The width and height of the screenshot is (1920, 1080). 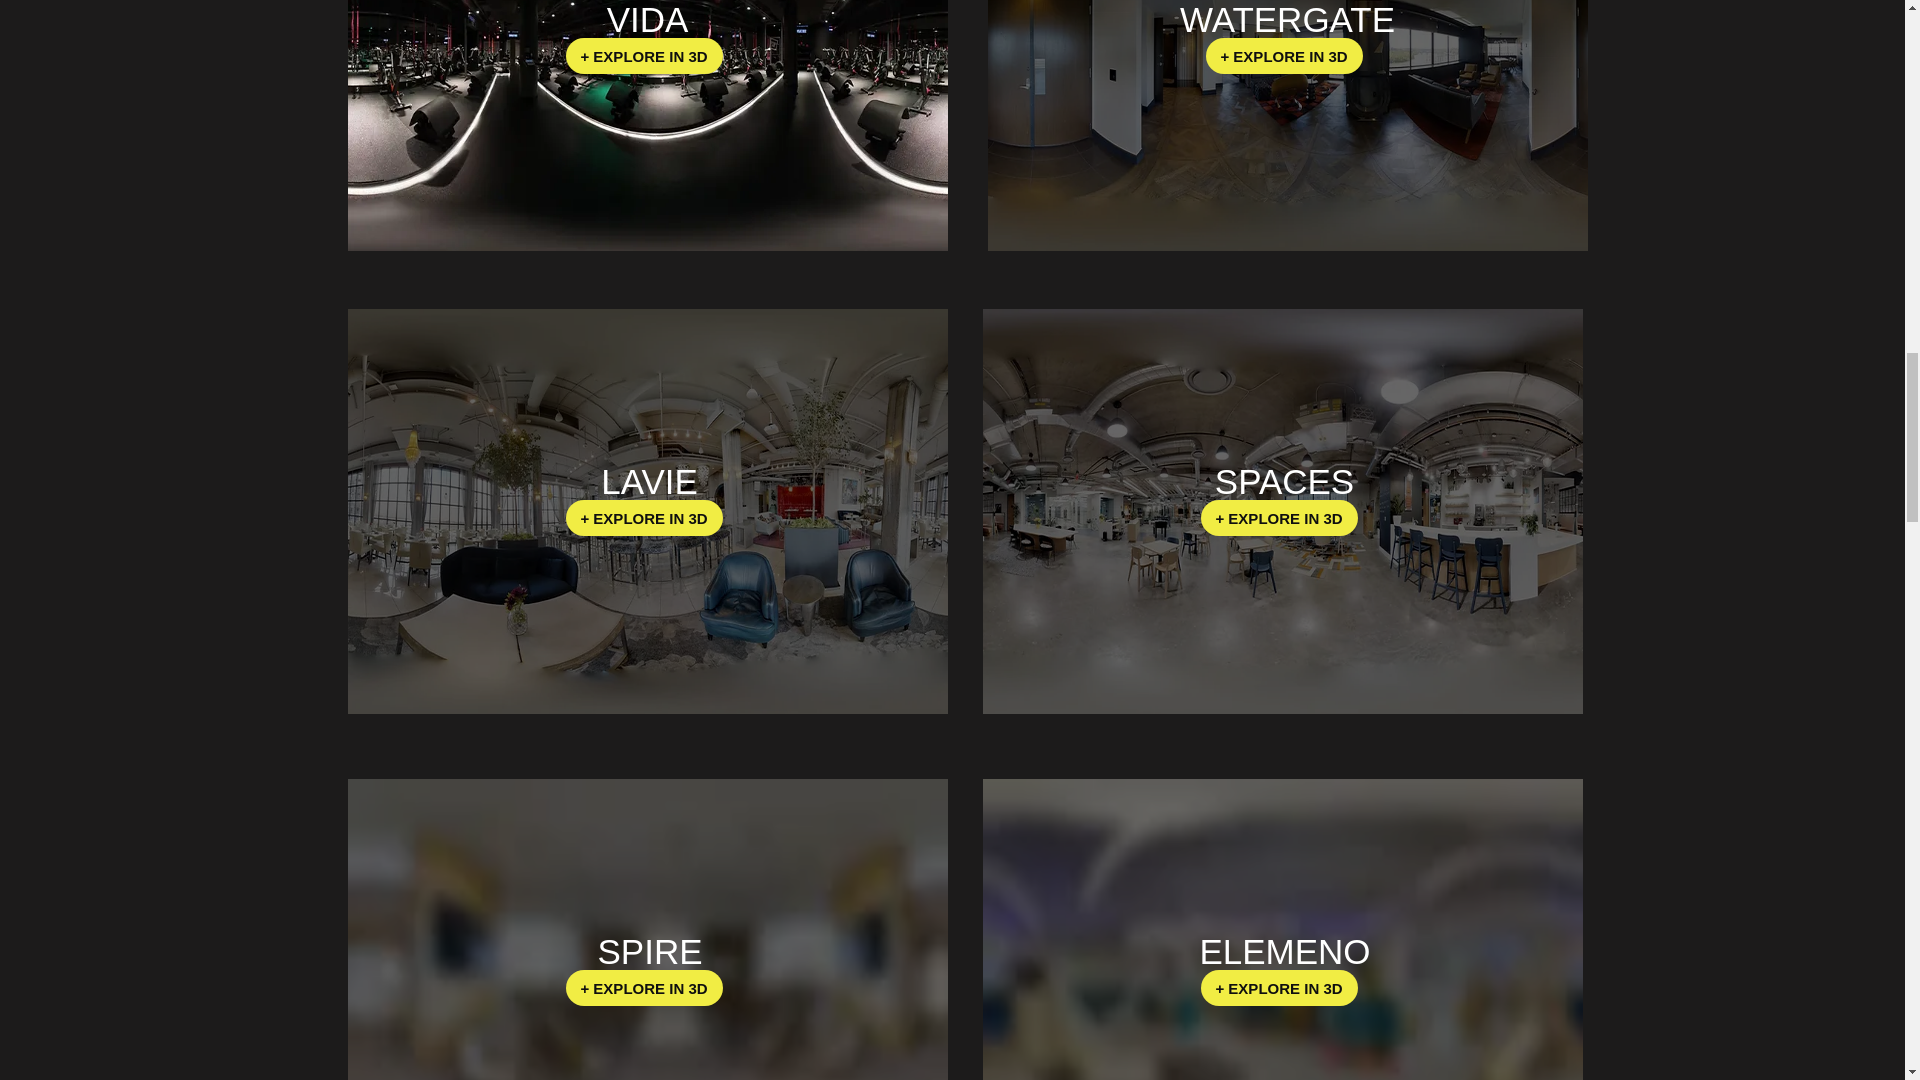 I want to click on WATERGATE, so click(x=1288, y=19).